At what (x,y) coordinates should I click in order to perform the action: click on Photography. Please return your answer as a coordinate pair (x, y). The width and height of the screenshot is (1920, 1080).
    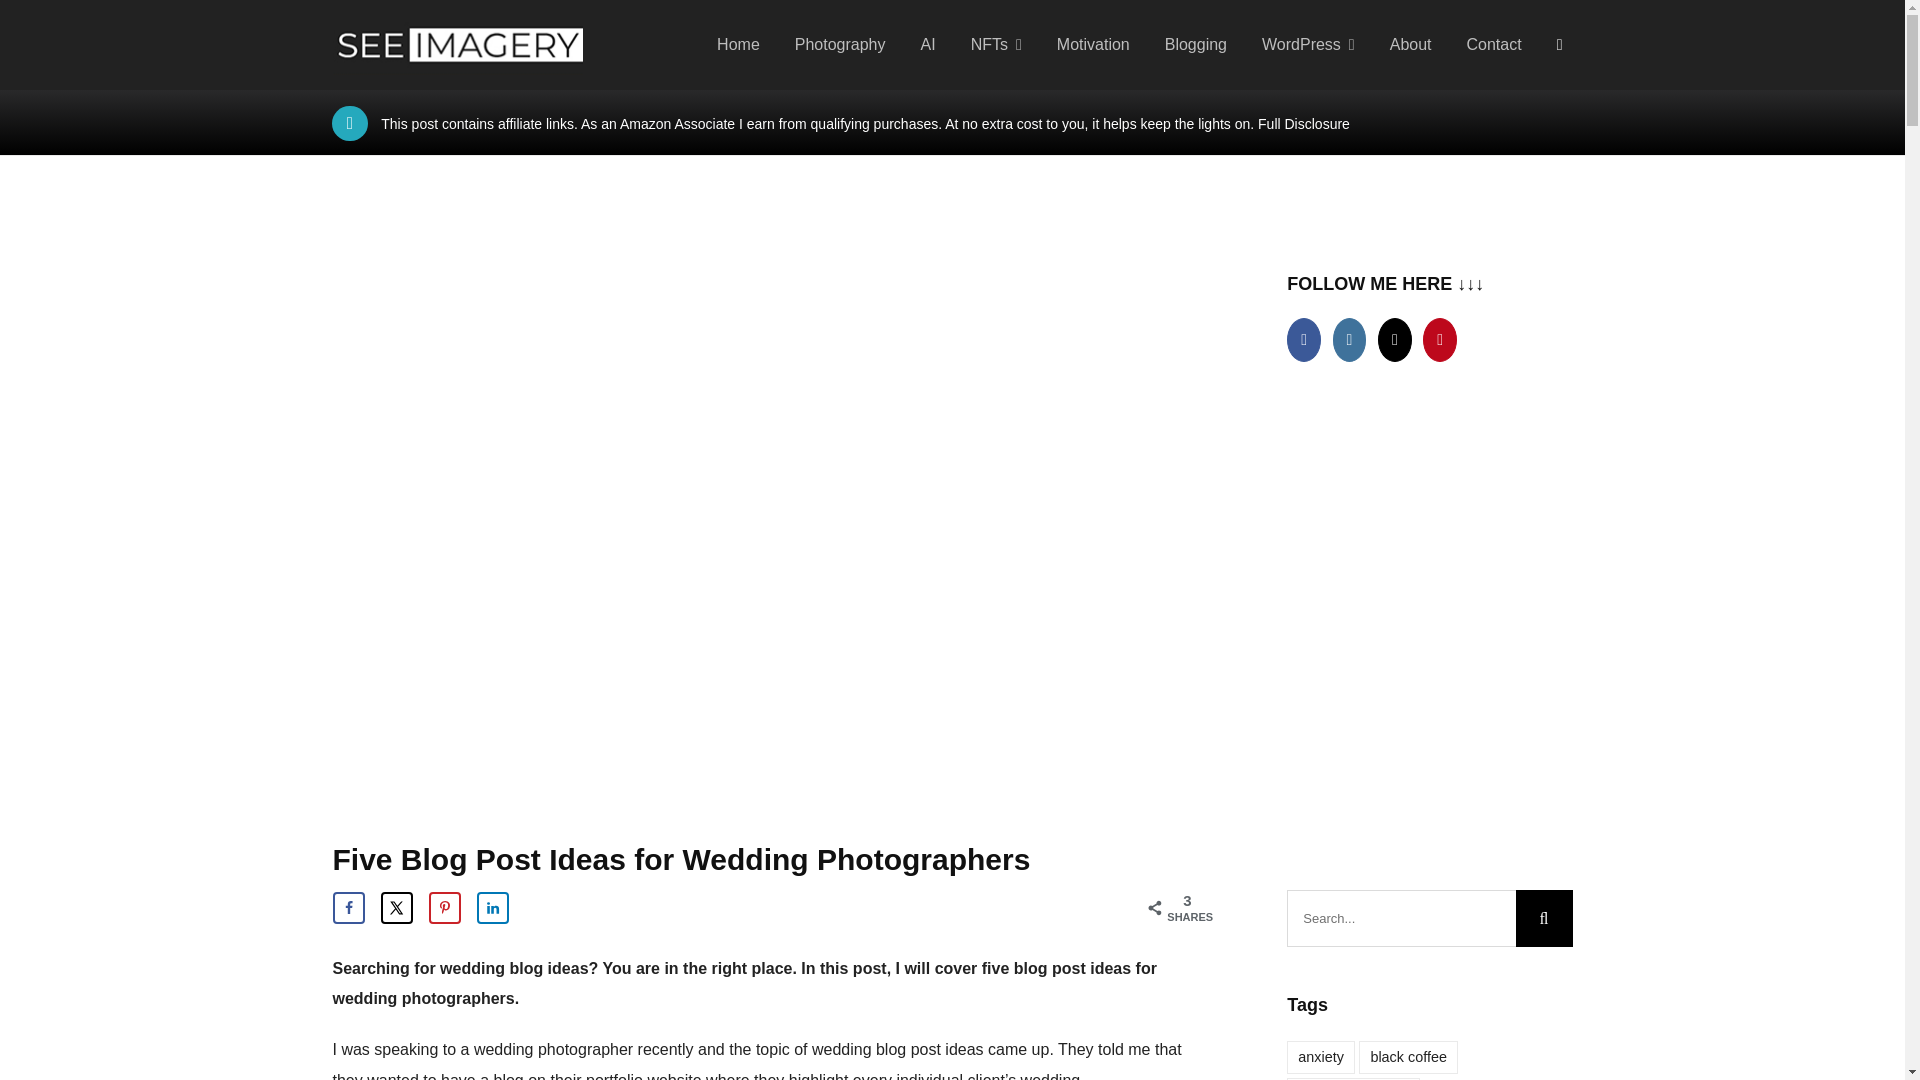
    Looking at the image, I should click on (840, 44).